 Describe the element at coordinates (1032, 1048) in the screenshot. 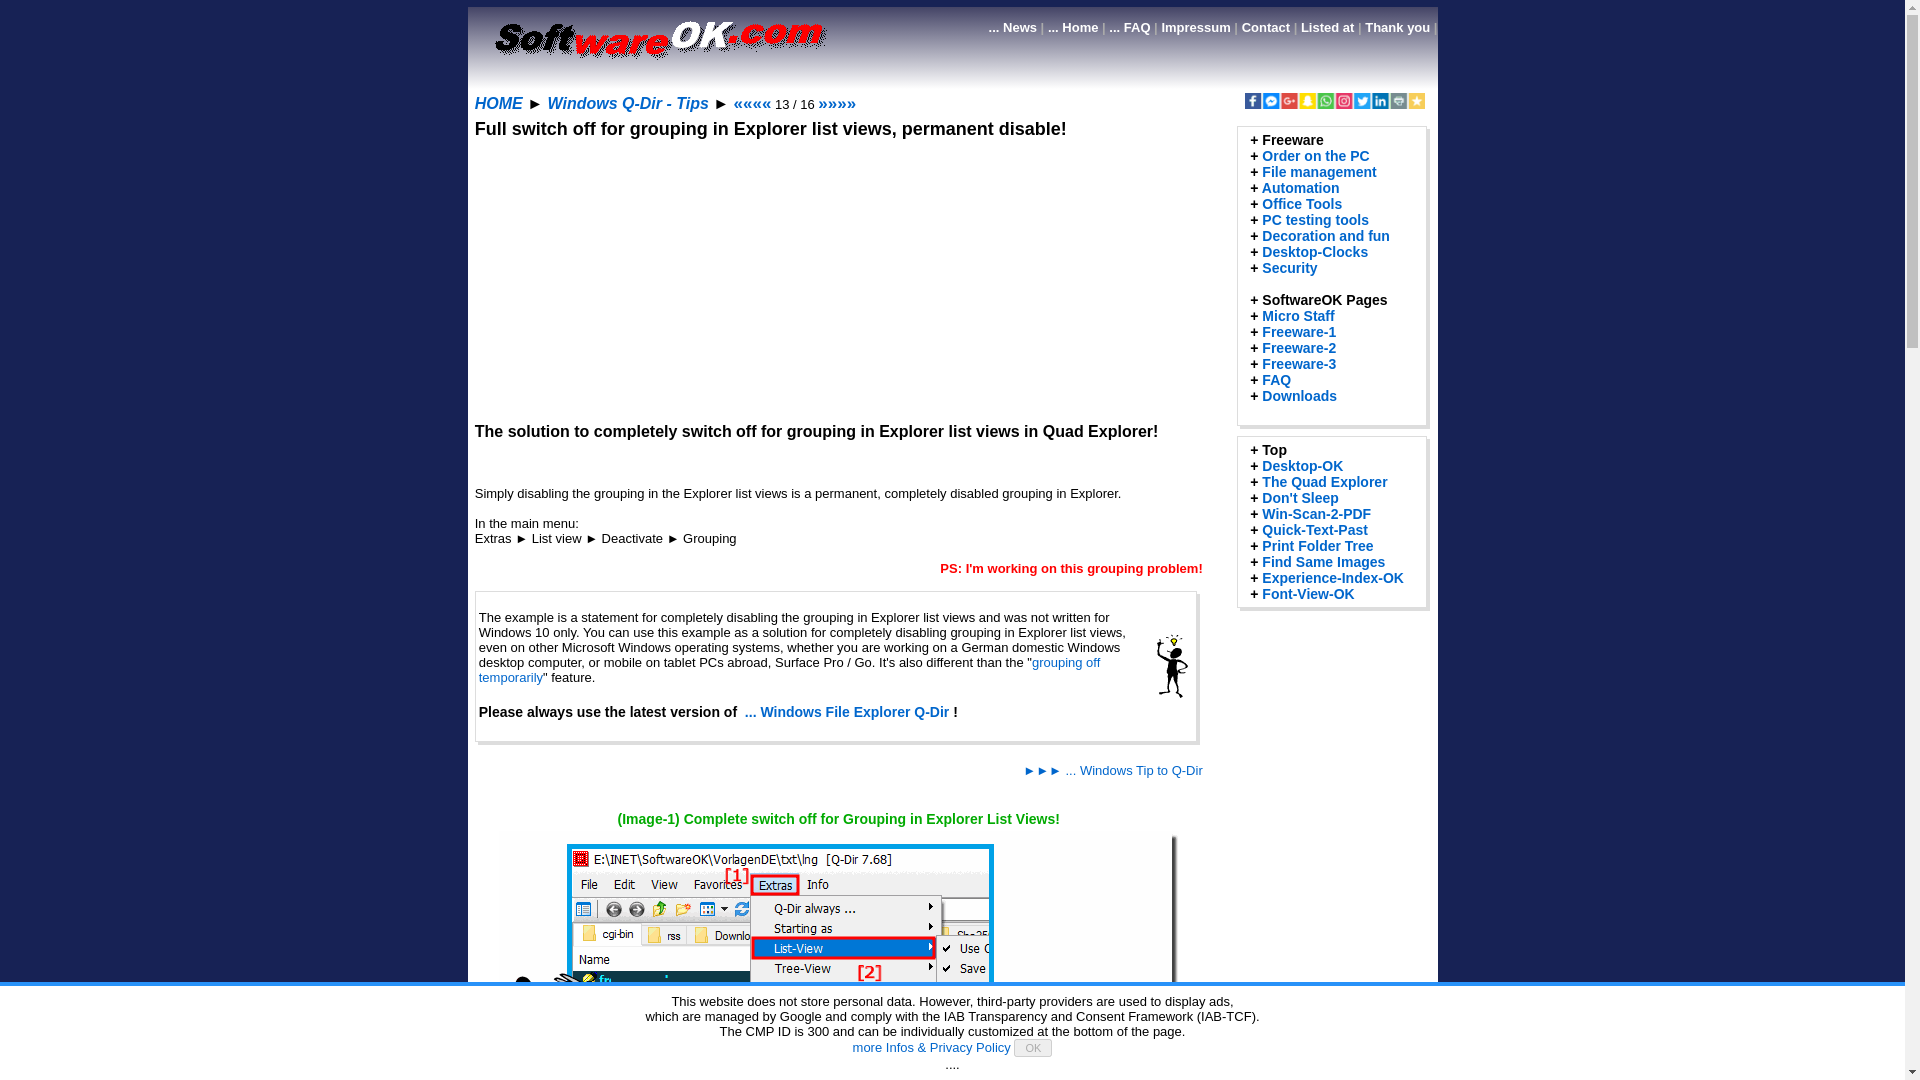

I see ` OK ` at that location.